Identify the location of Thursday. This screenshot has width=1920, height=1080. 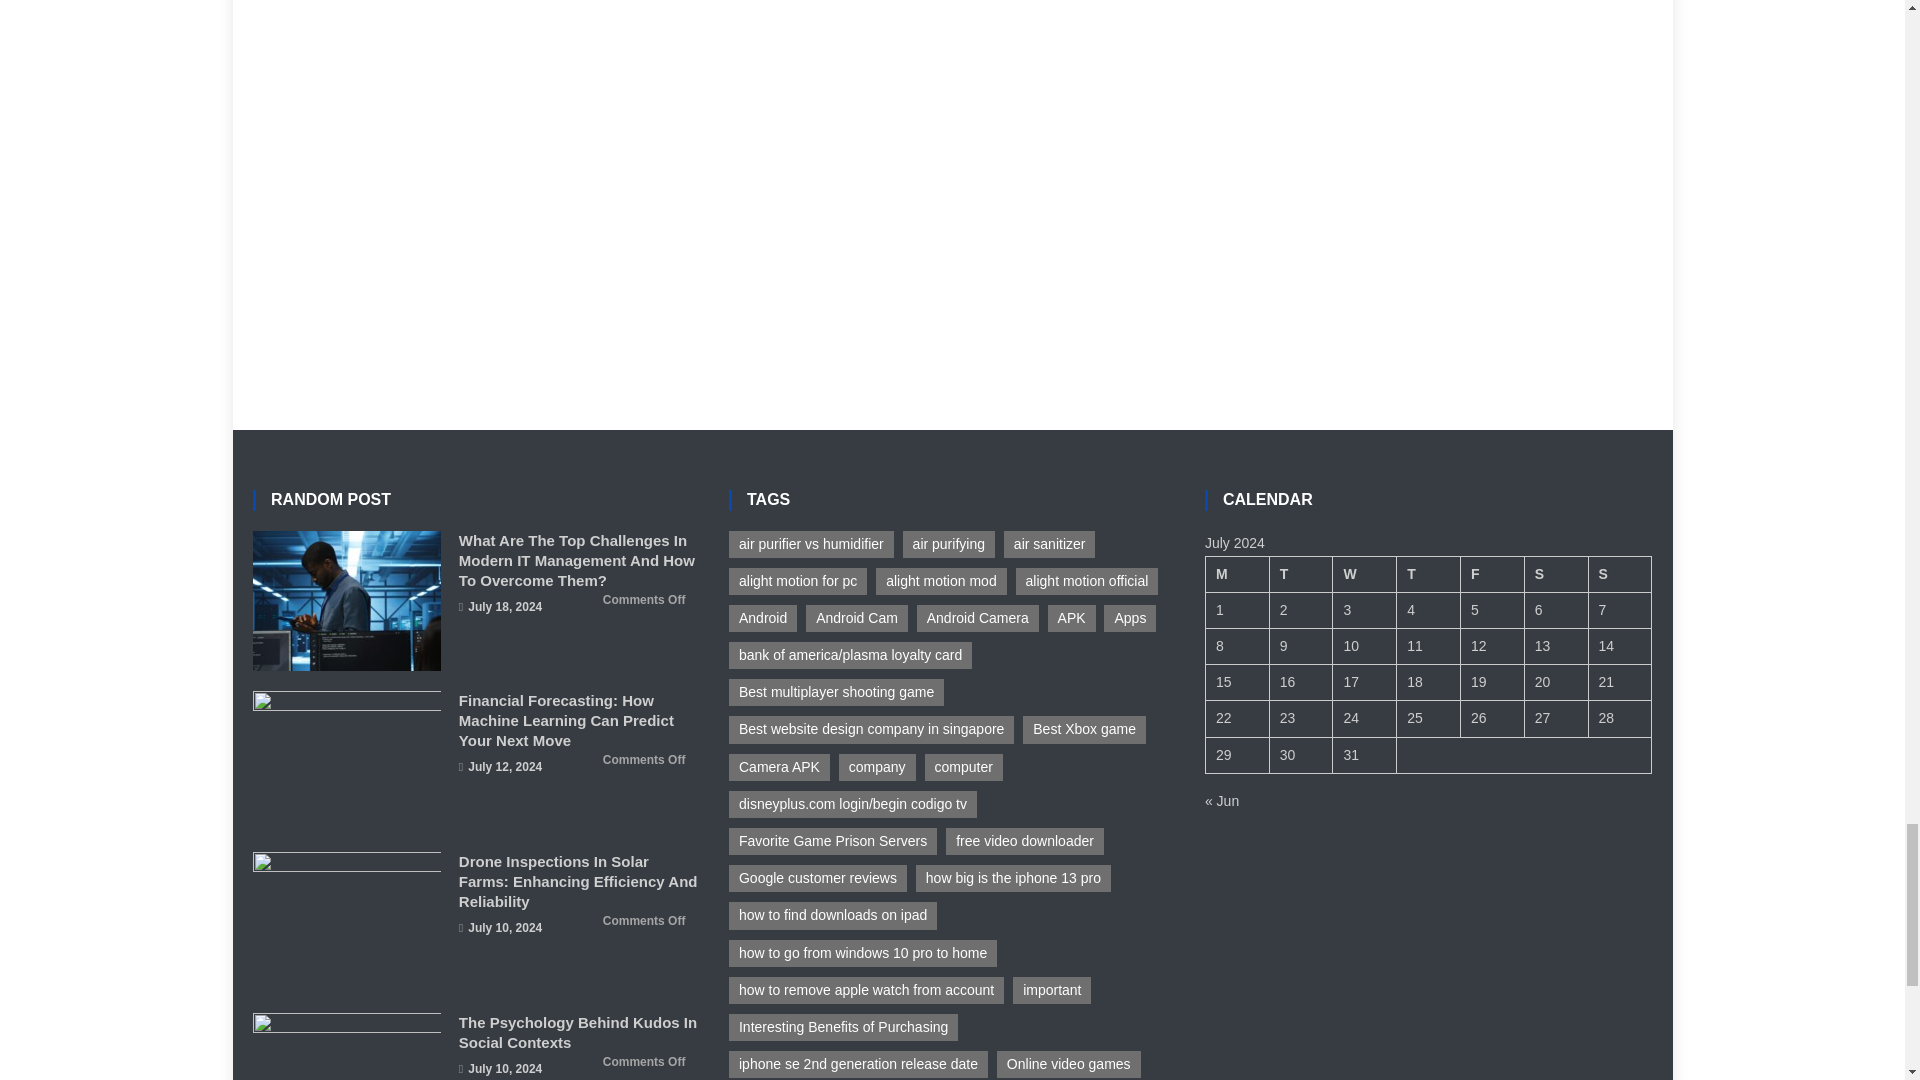
(1429, 574).